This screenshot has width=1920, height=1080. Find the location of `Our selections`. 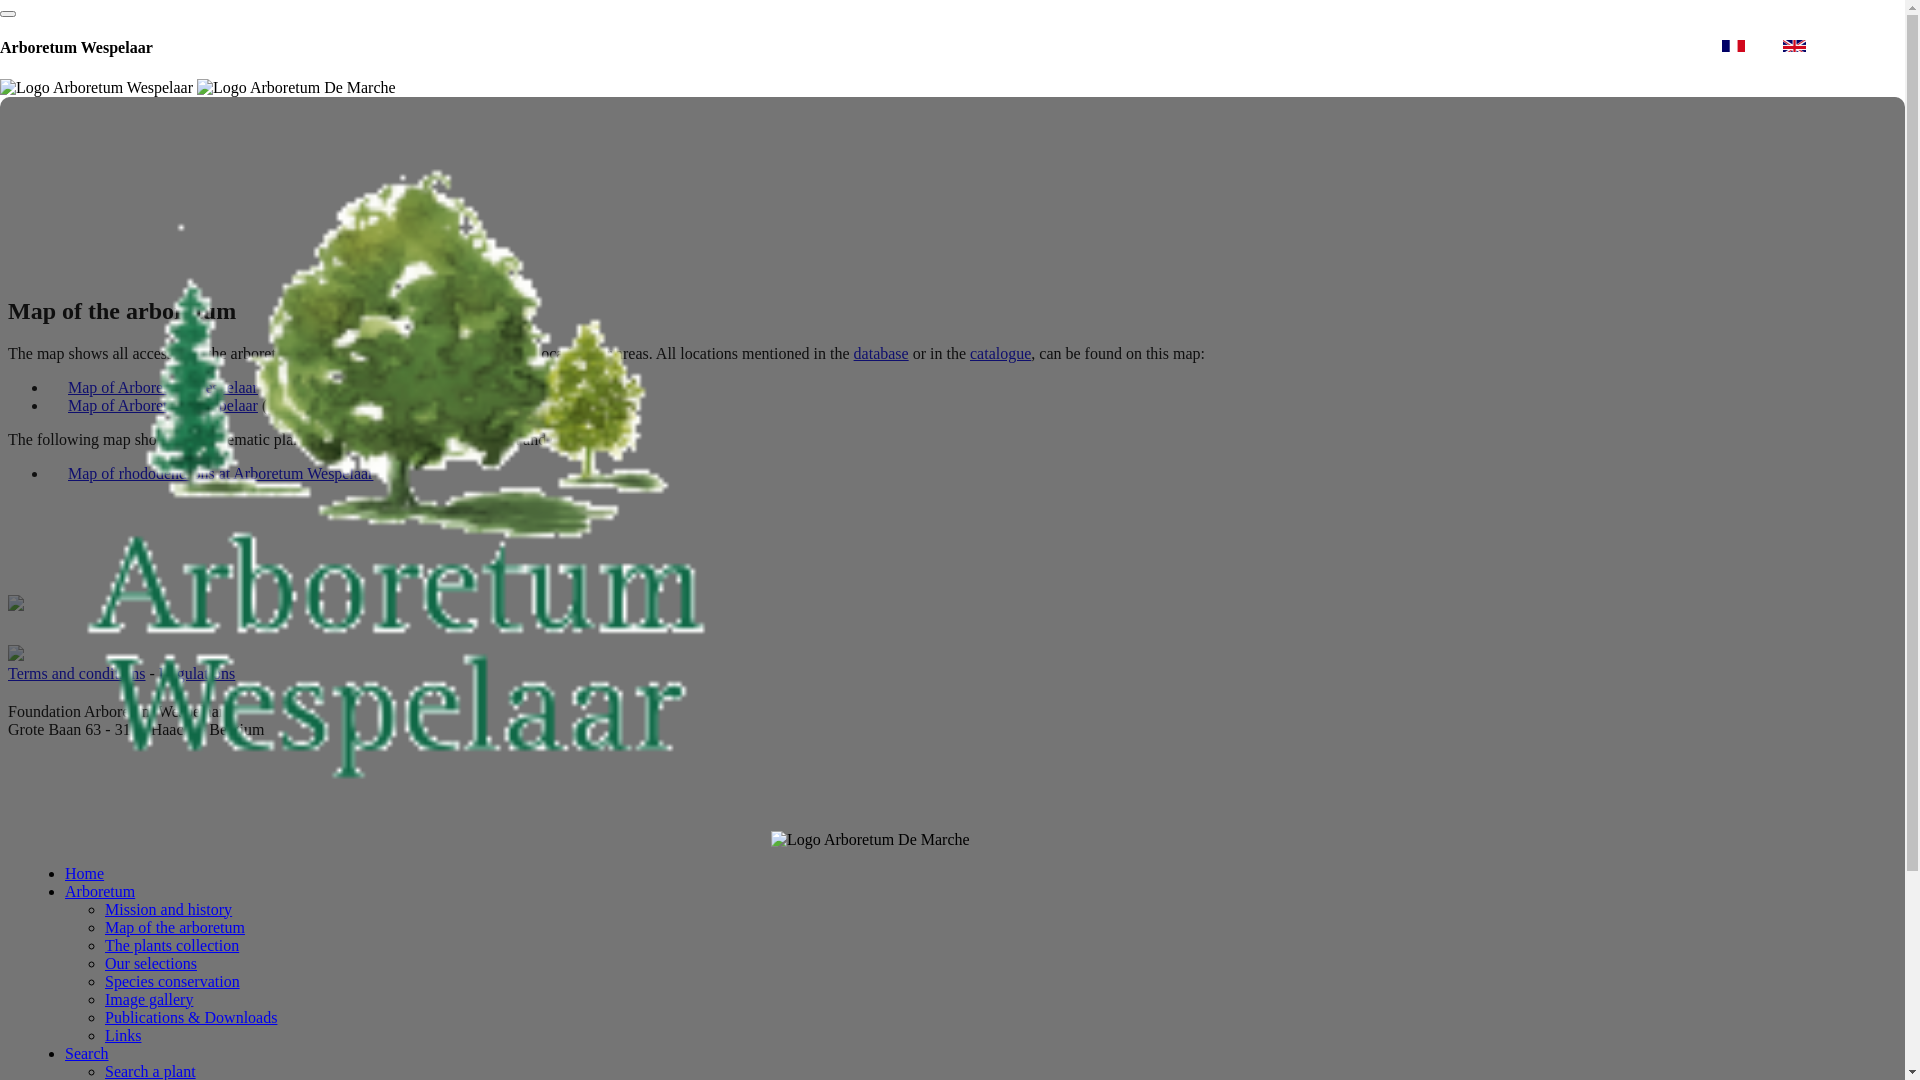

Our selections is located at coordinates (151, 964).